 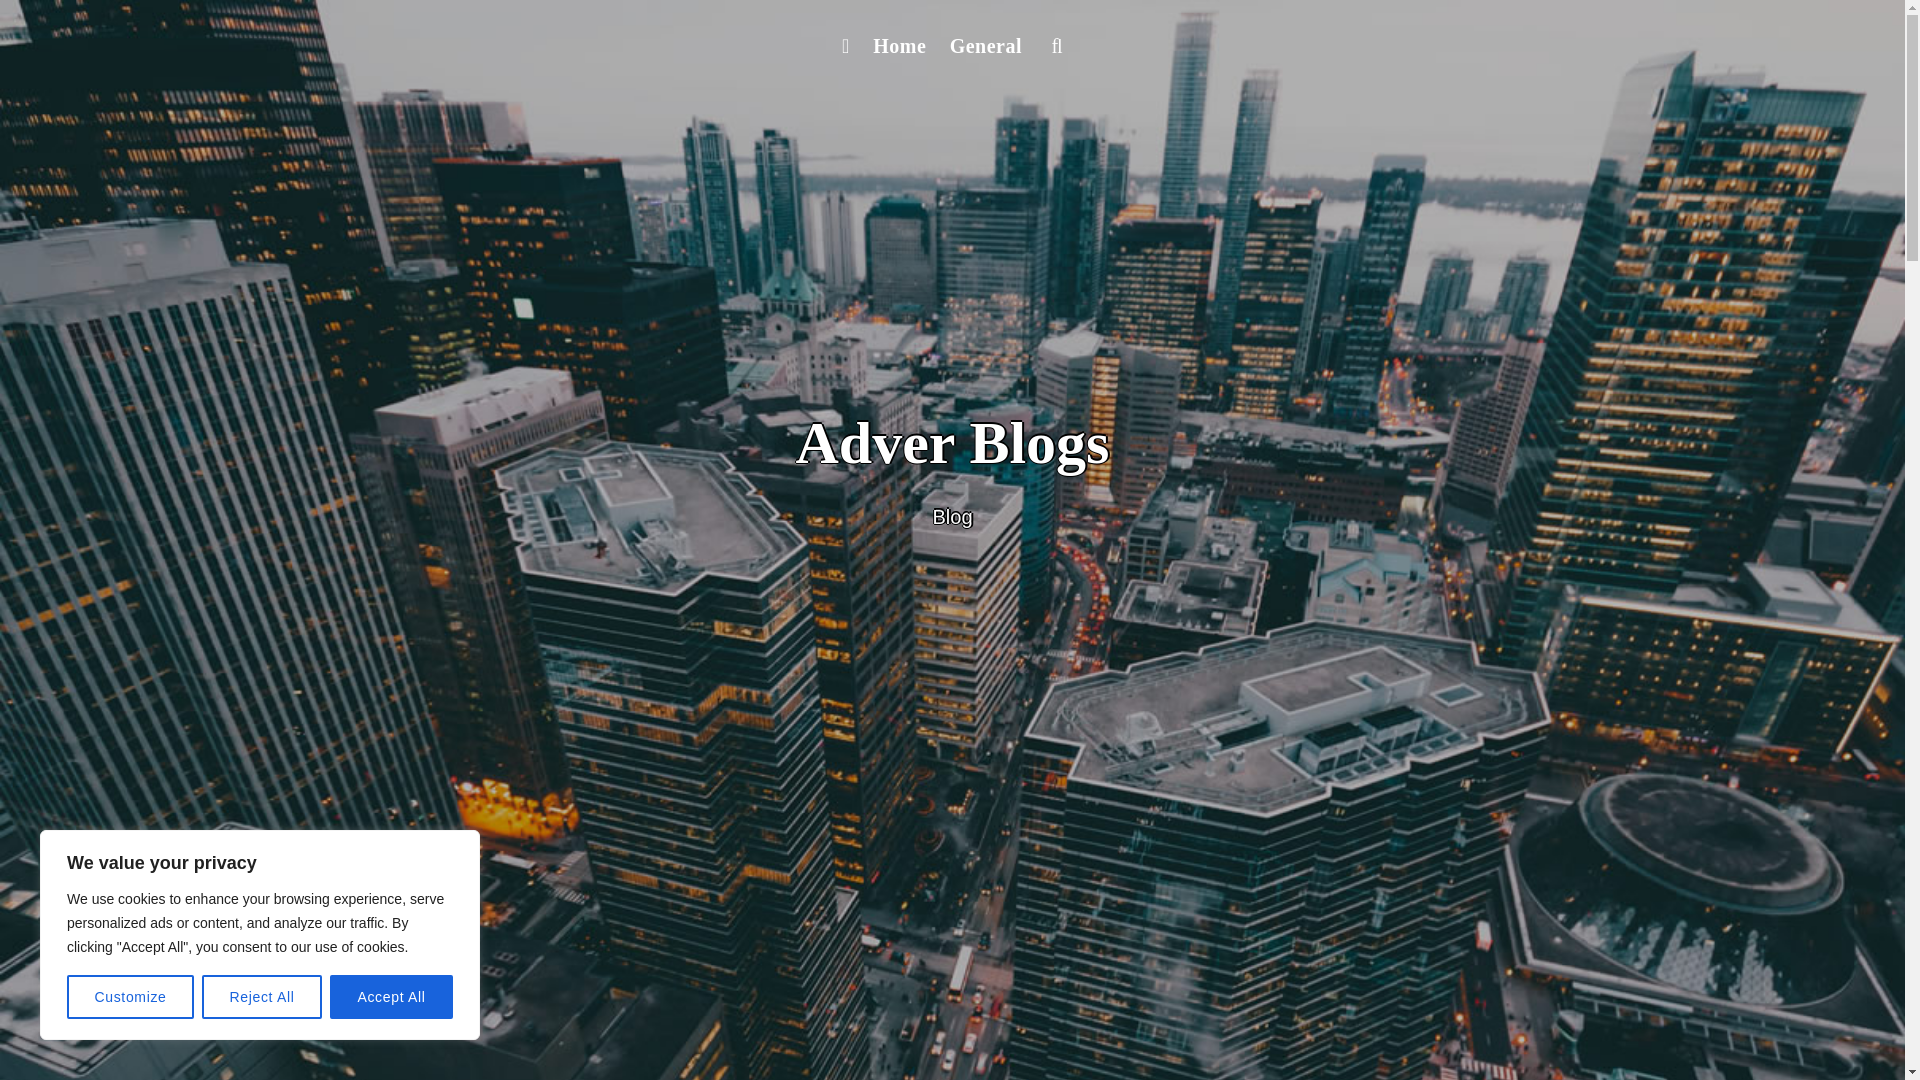 What do you see at coordinates (952, 443) in the screenshot?
I see `Adver Blogs` at bounding box center [952, 443].